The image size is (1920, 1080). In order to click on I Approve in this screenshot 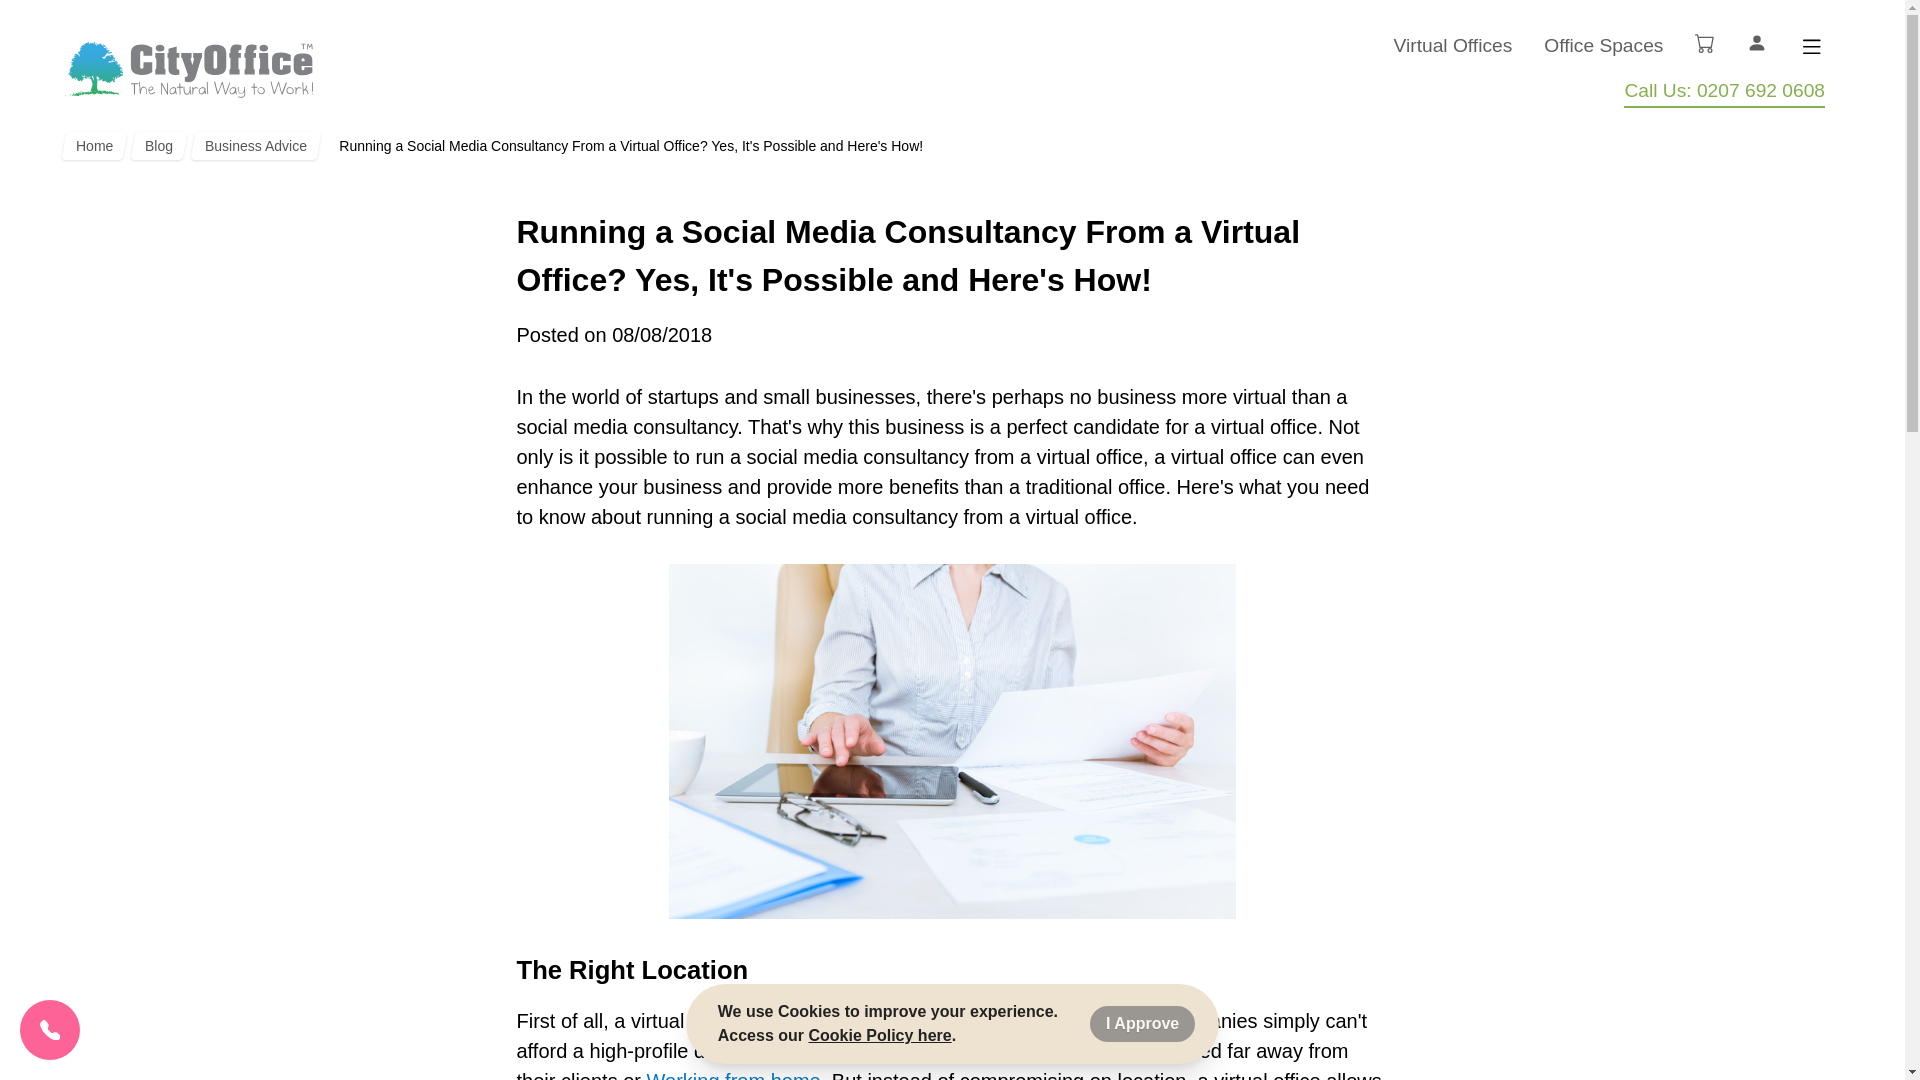, I will do `click(1142, 1024)`.